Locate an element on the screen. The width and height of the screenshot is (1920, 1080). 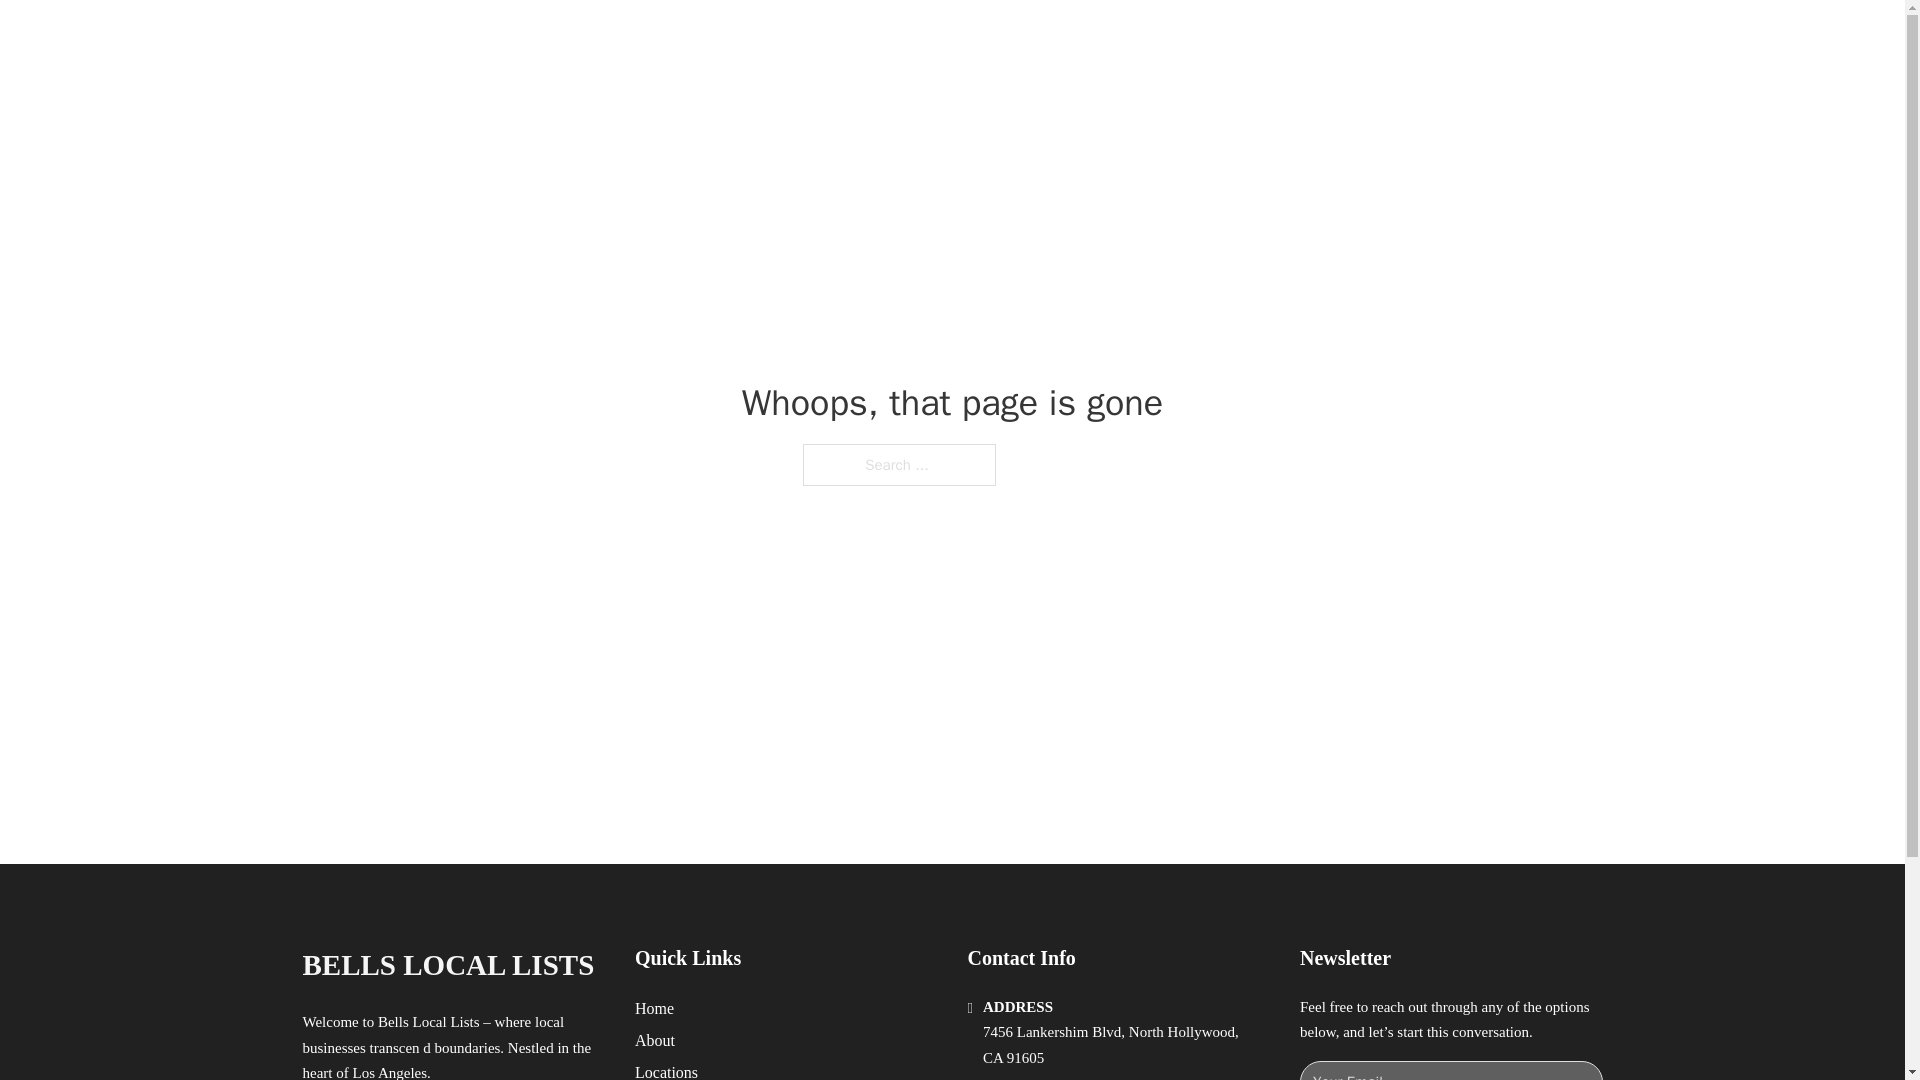
Home is located at coordinates (654, 1008).